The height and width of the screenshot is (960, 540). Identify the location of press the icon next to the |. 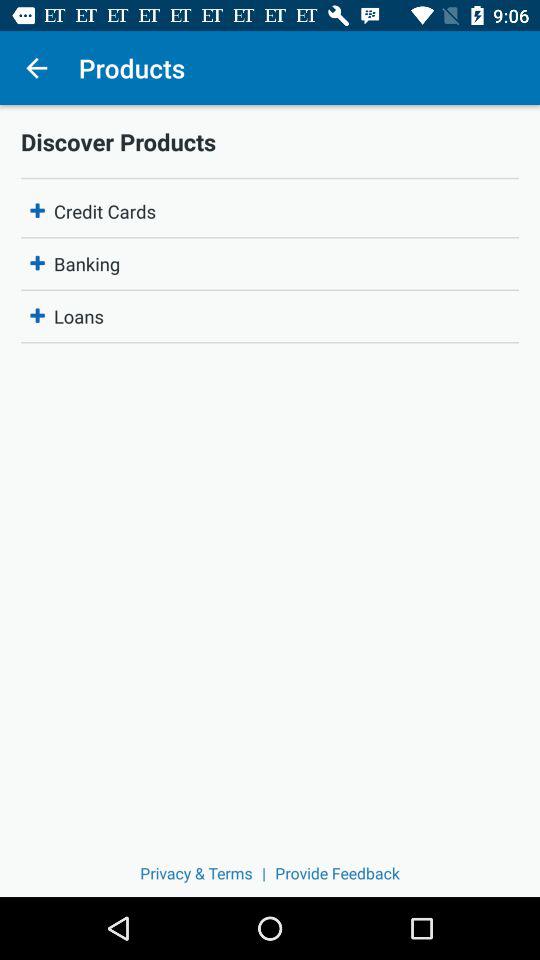
(337, 872).